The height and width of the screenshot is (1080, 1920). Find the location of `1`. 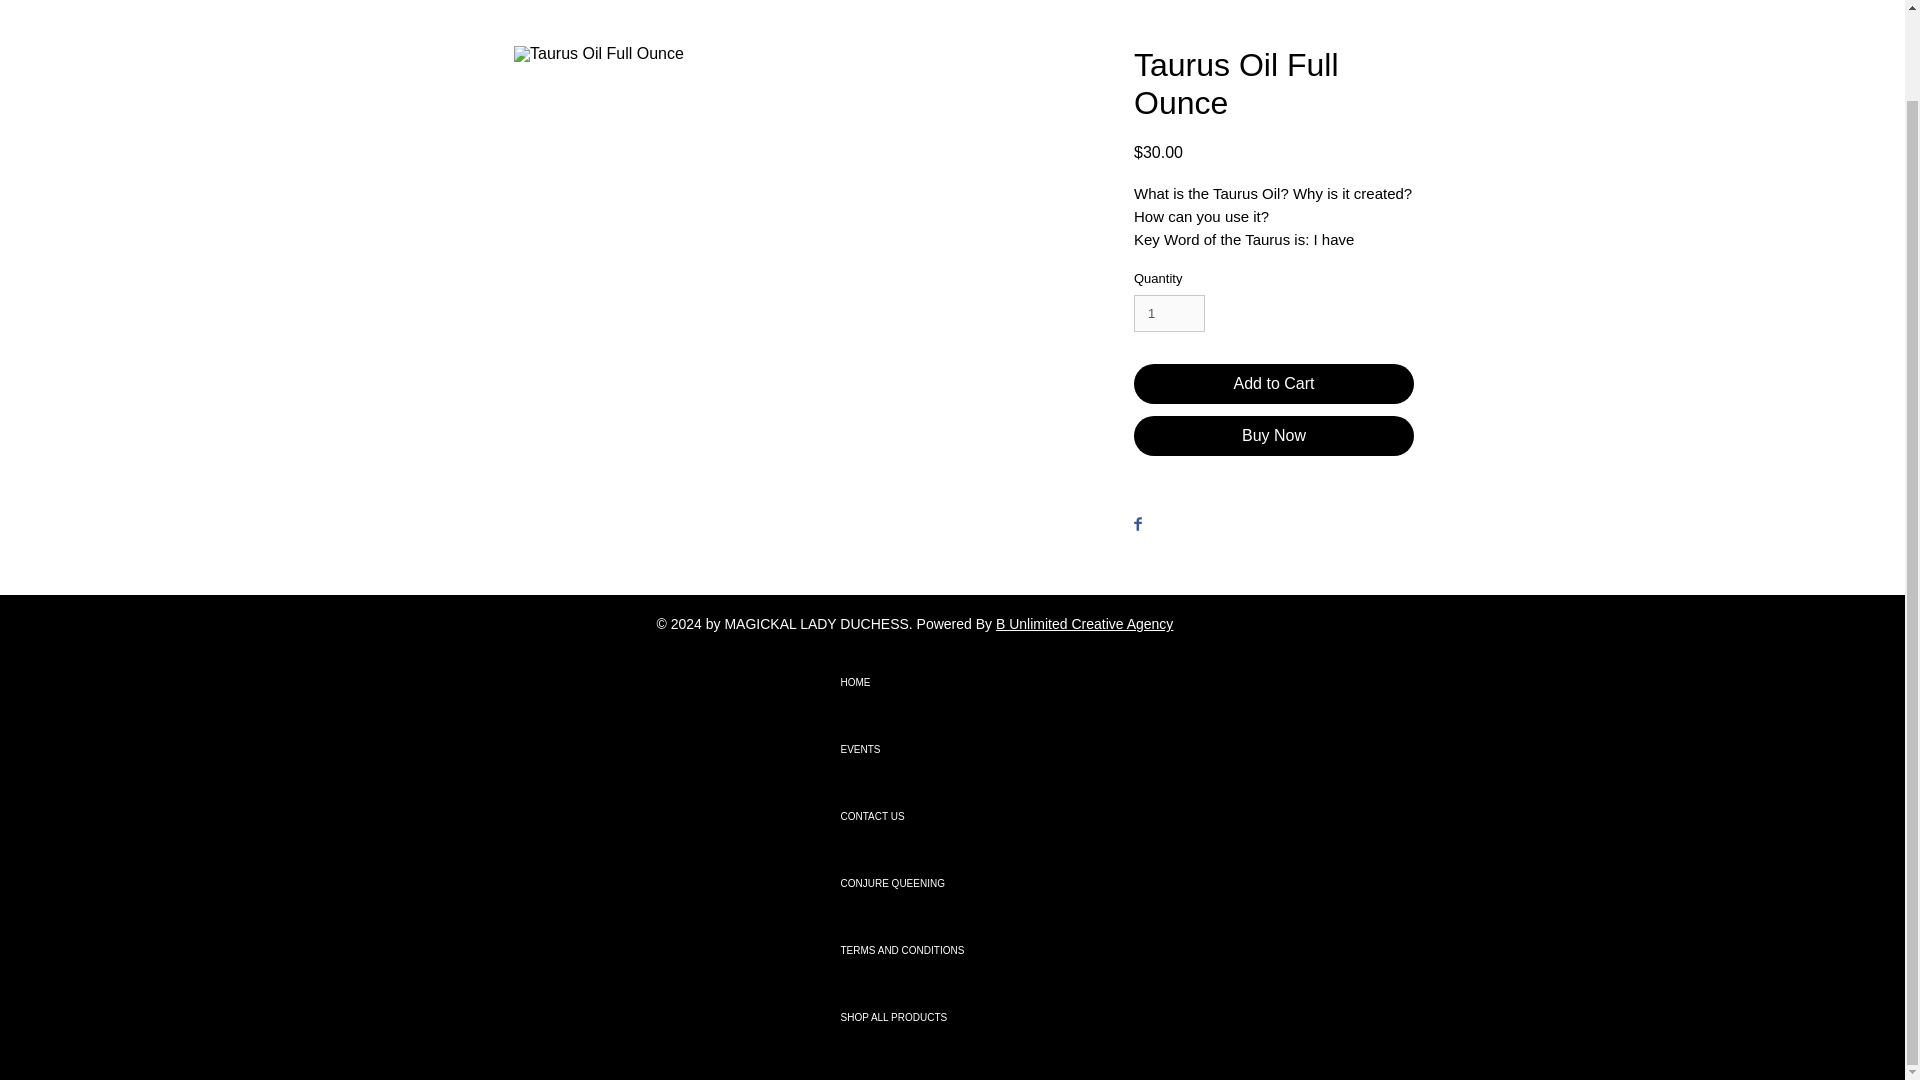

1 is located at coordinates (1170, 313).